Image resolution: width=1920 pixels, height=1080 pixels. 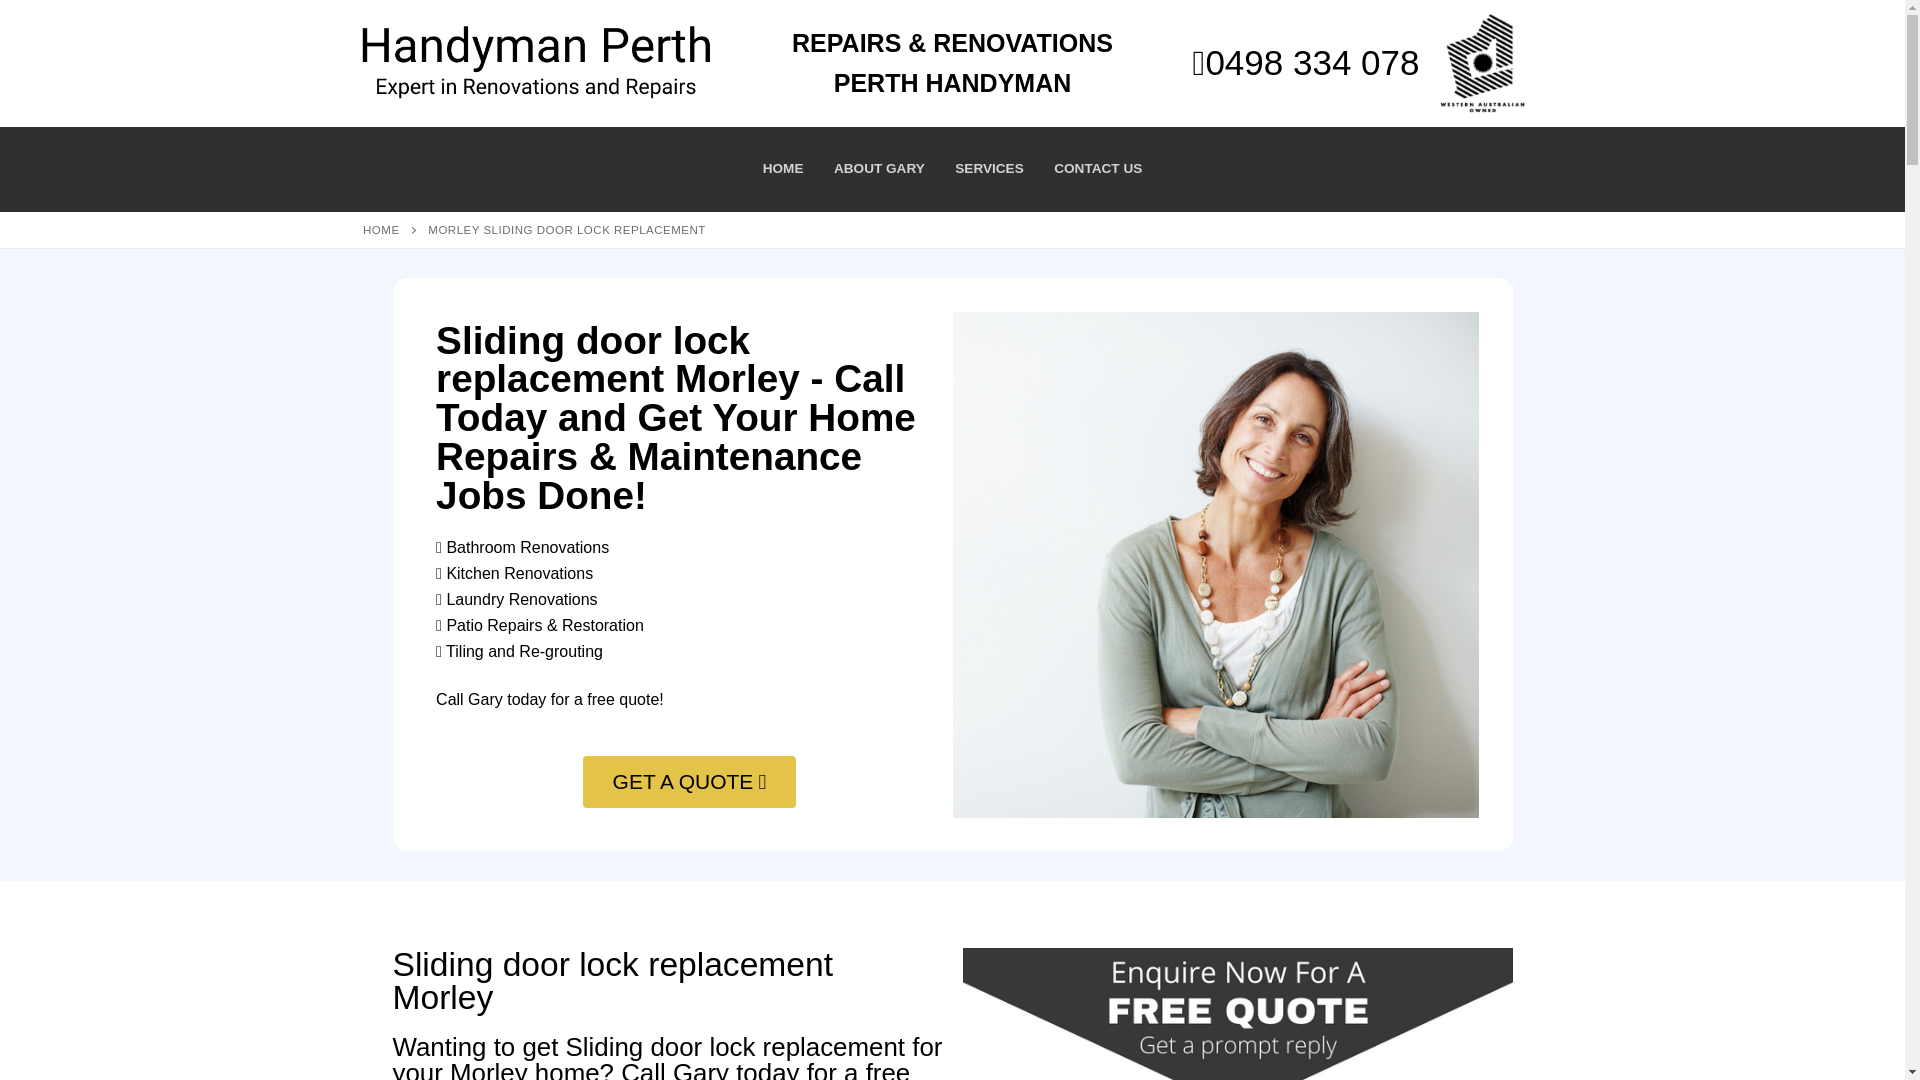 What do you see at coordinates (1306, 62) in the screenshot?
I see `0498 334 078` at bounding box center [1306, 62].